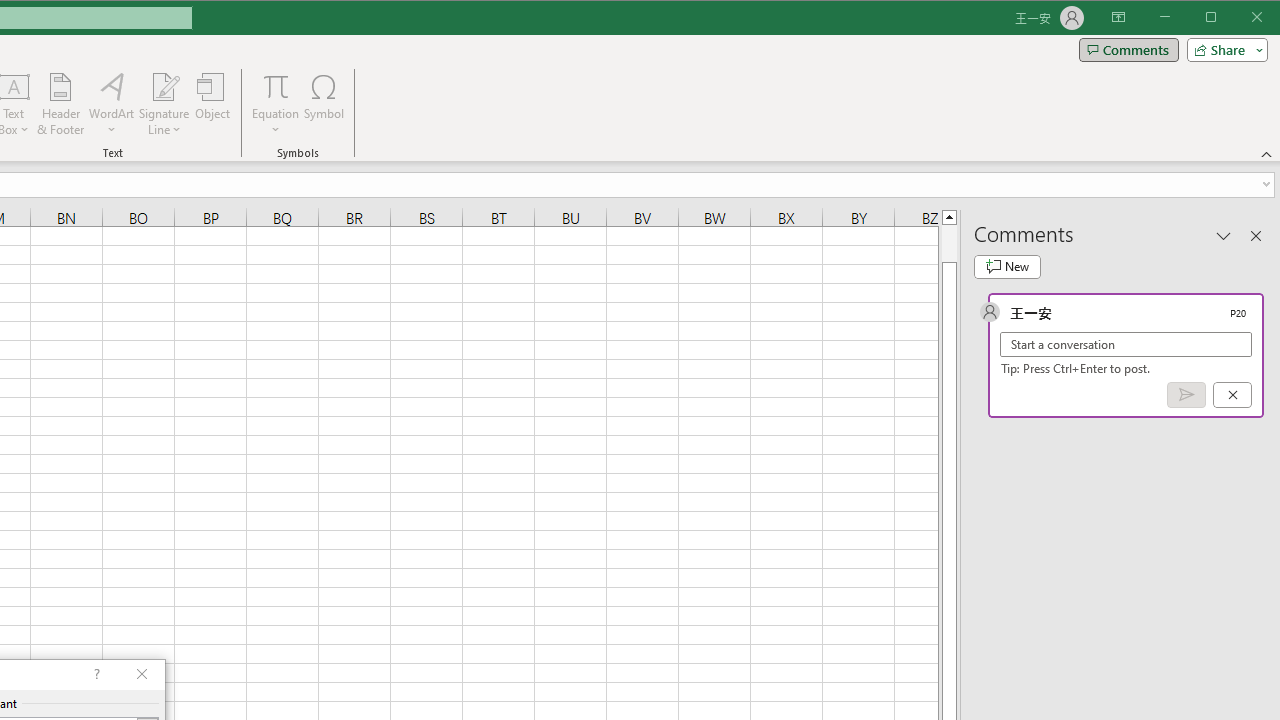  I want to click on Equation, so click(276, 104).